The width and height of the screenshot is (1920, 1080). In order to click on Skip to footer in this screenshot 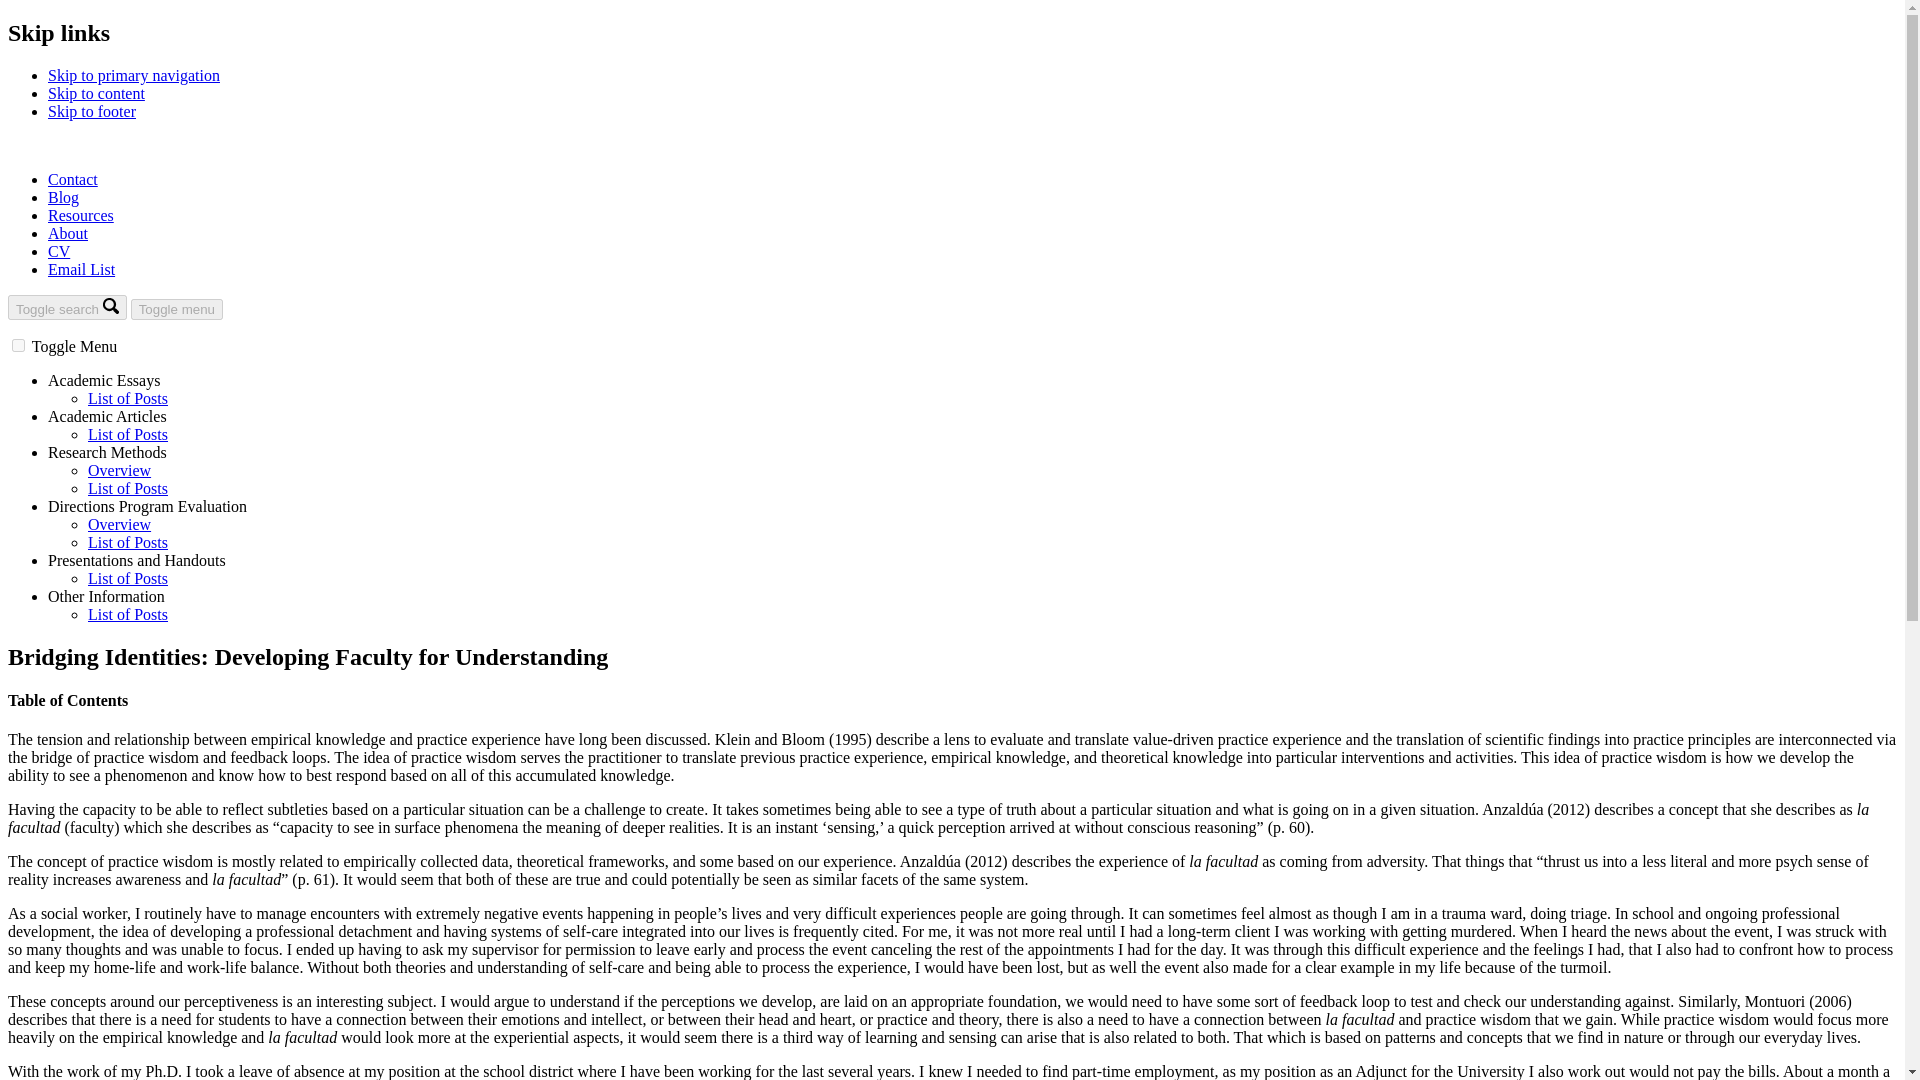, I will do `click(92, 110)`.